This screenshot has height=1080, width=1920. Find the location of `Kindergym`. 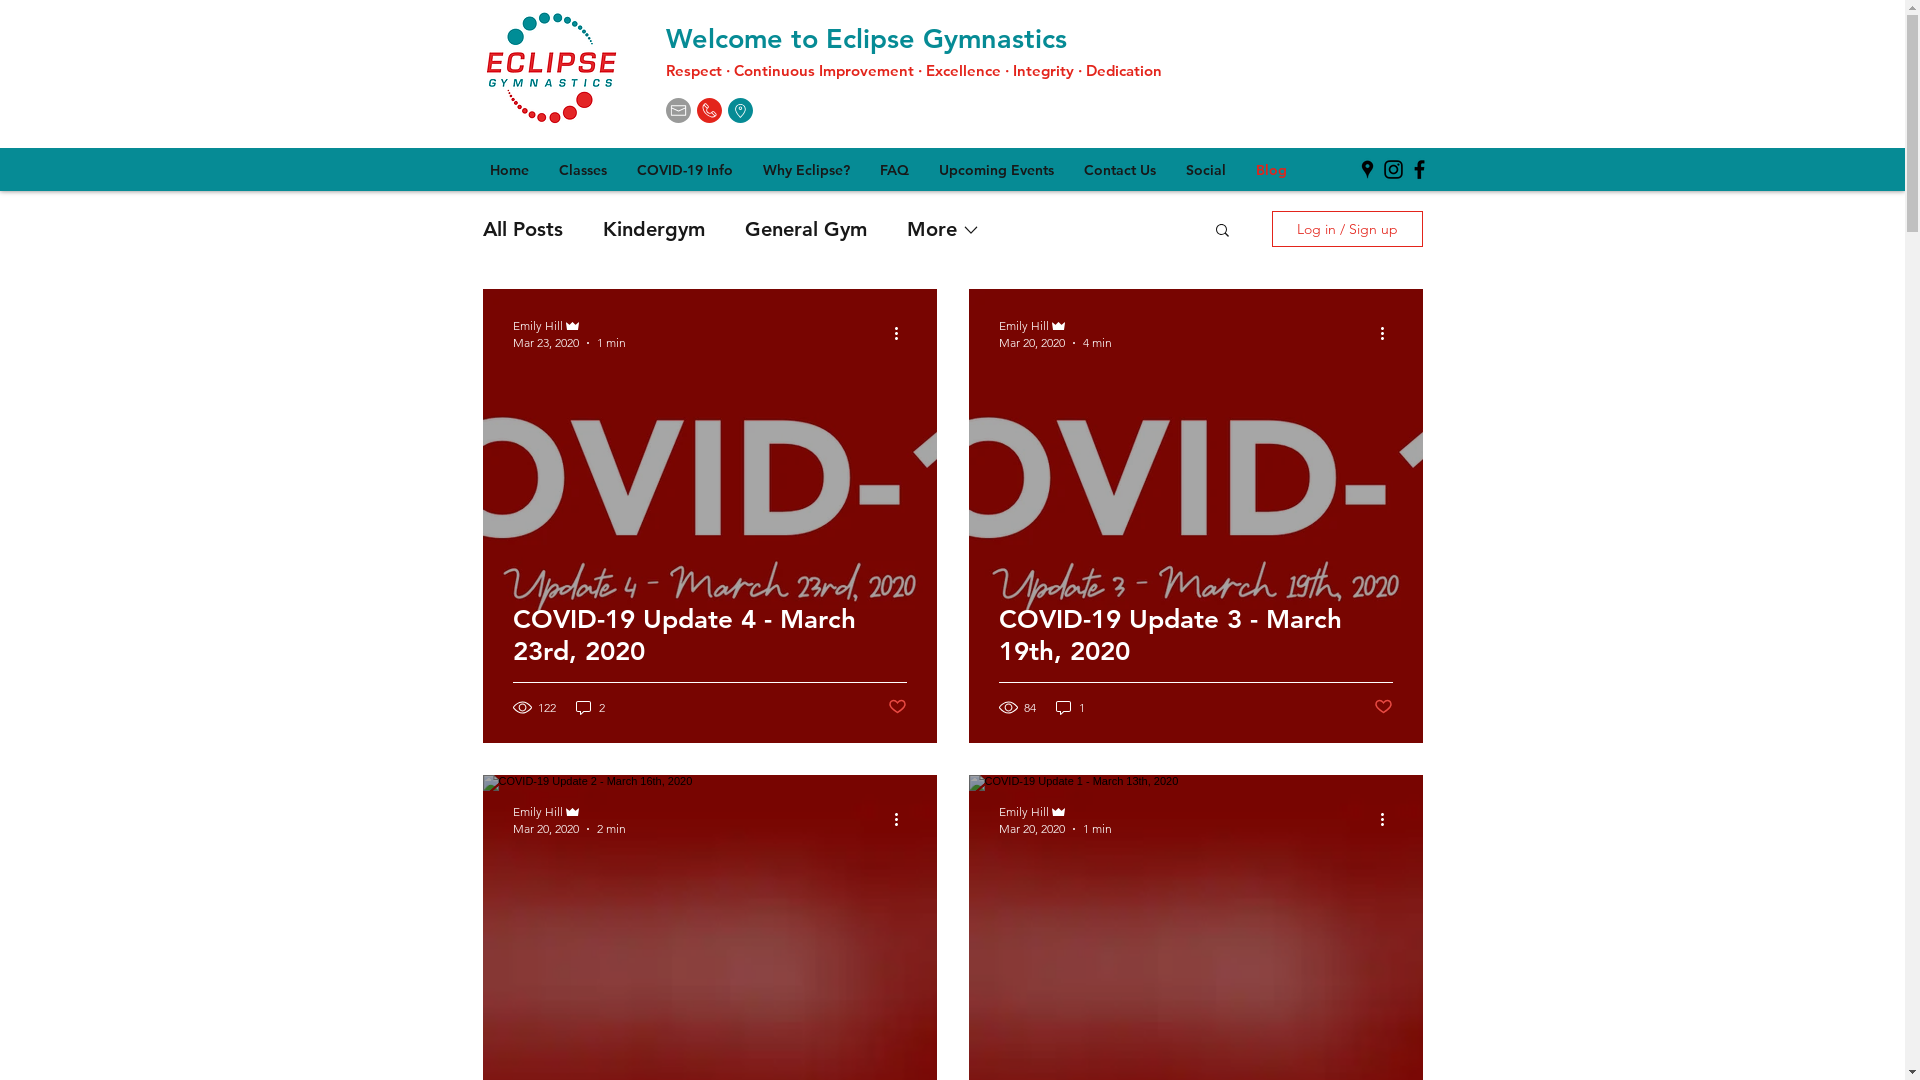

Kindergym is located at coordinates (653, 229).